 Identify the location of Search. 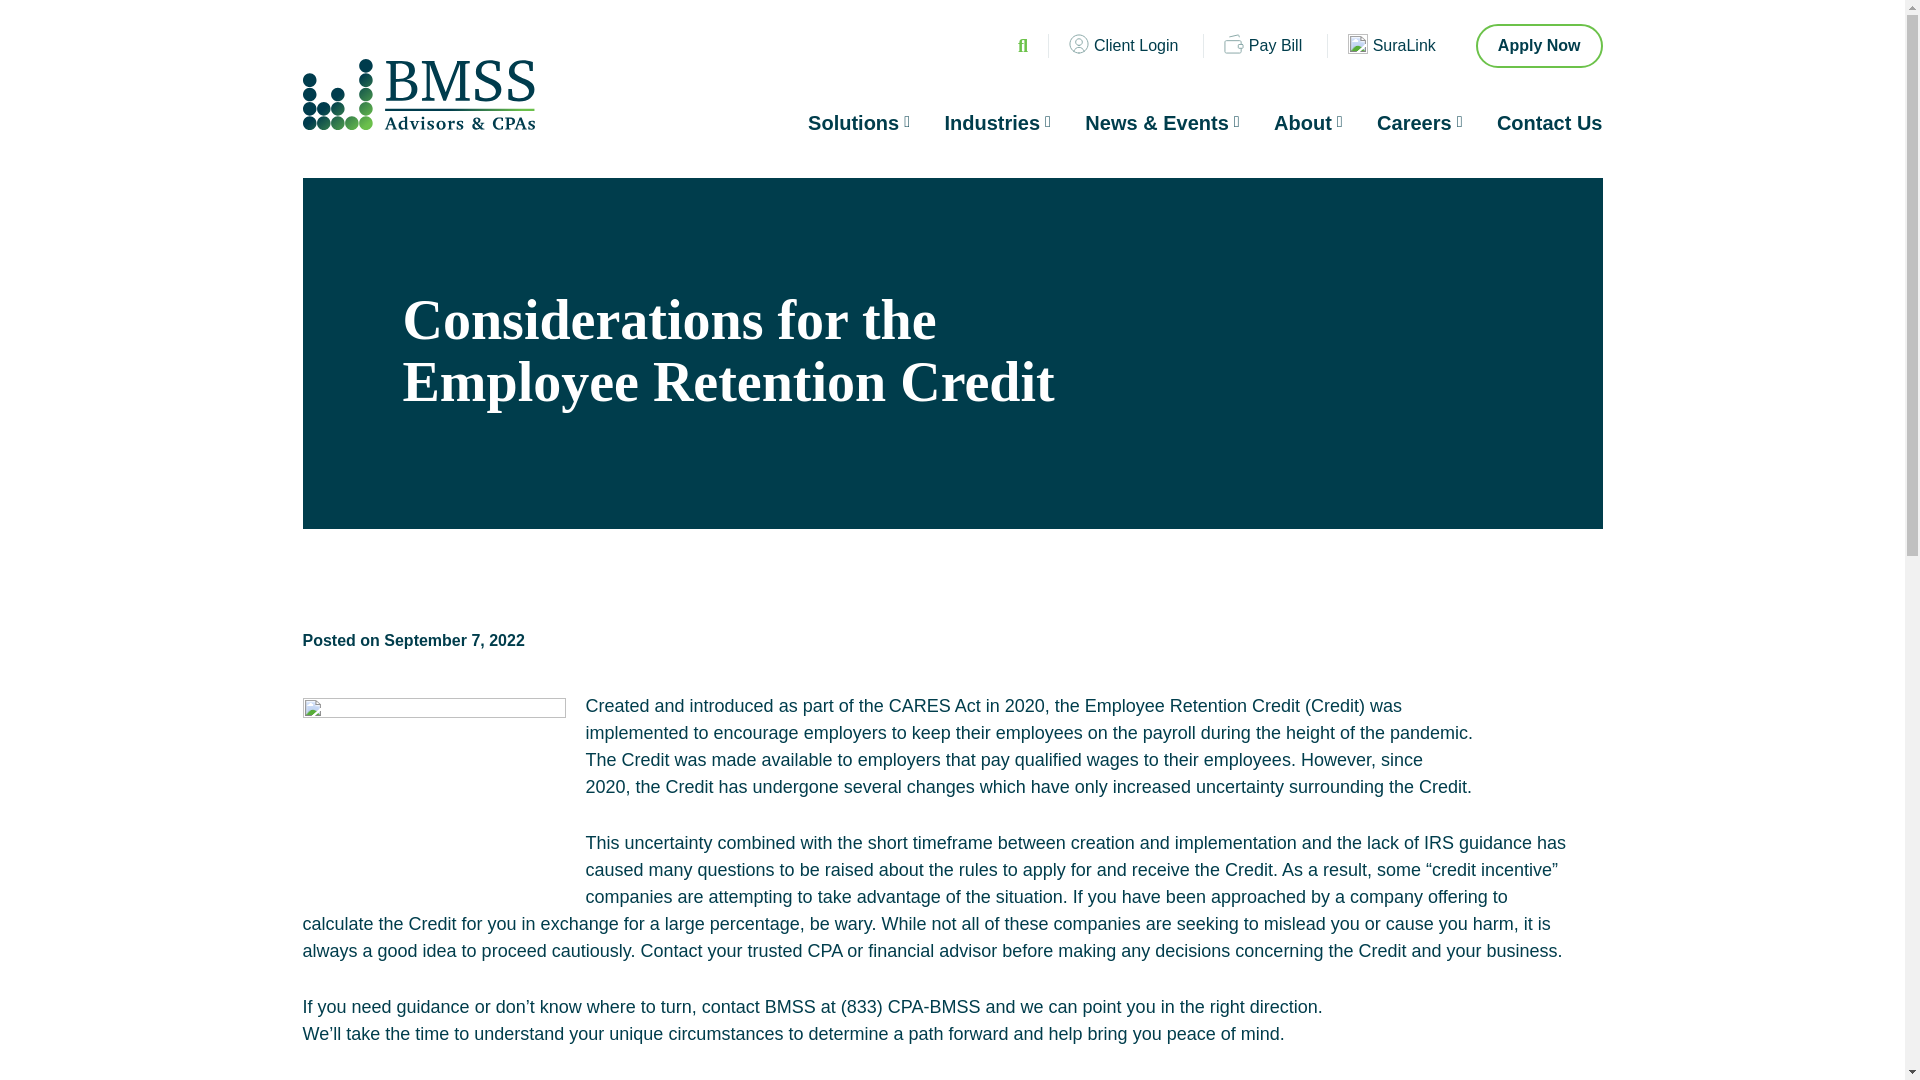
(1177, 37).